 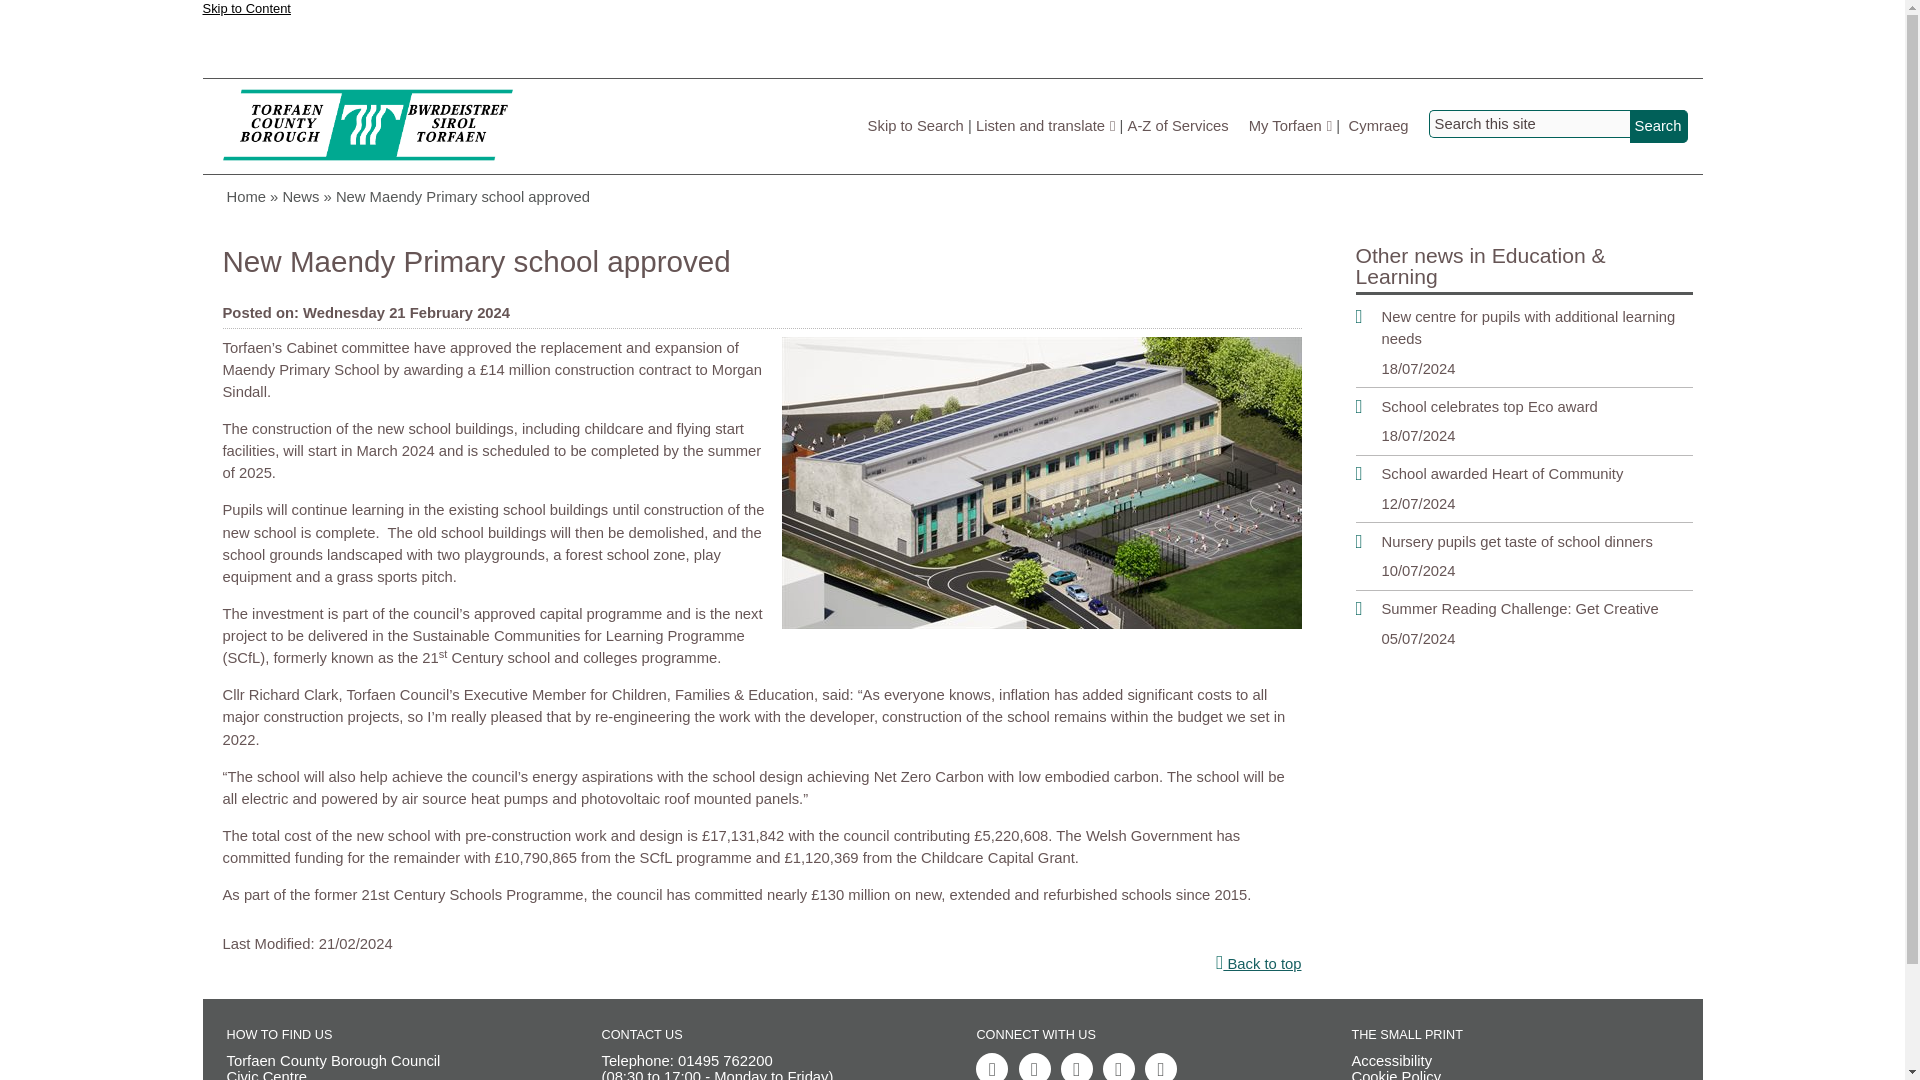 What do you see at coordinates (1524, 542) in the screenshot?
I see `Nursery pupils get taste of school dinners` at bounding box center [1524, 542].